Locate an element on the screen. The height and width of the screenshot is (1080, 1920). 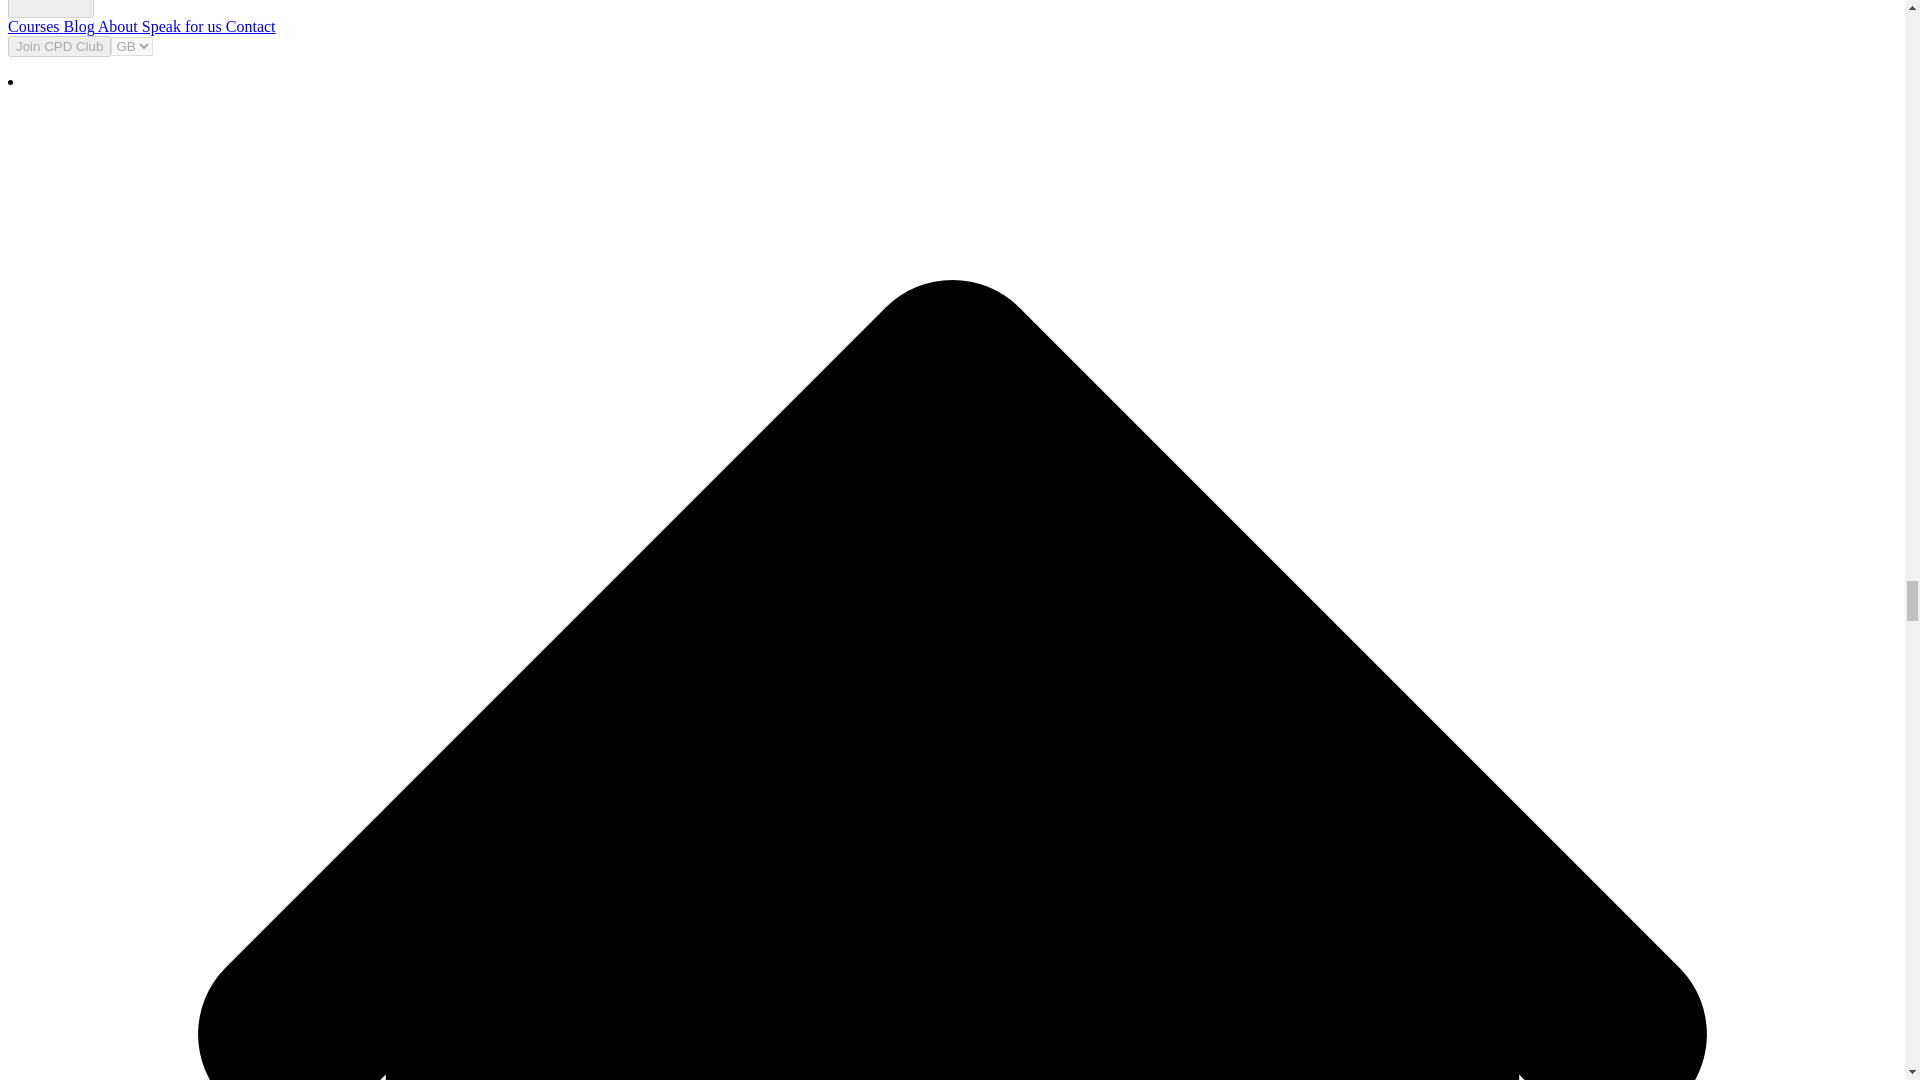
Blog is located at coordinates (76, 26).